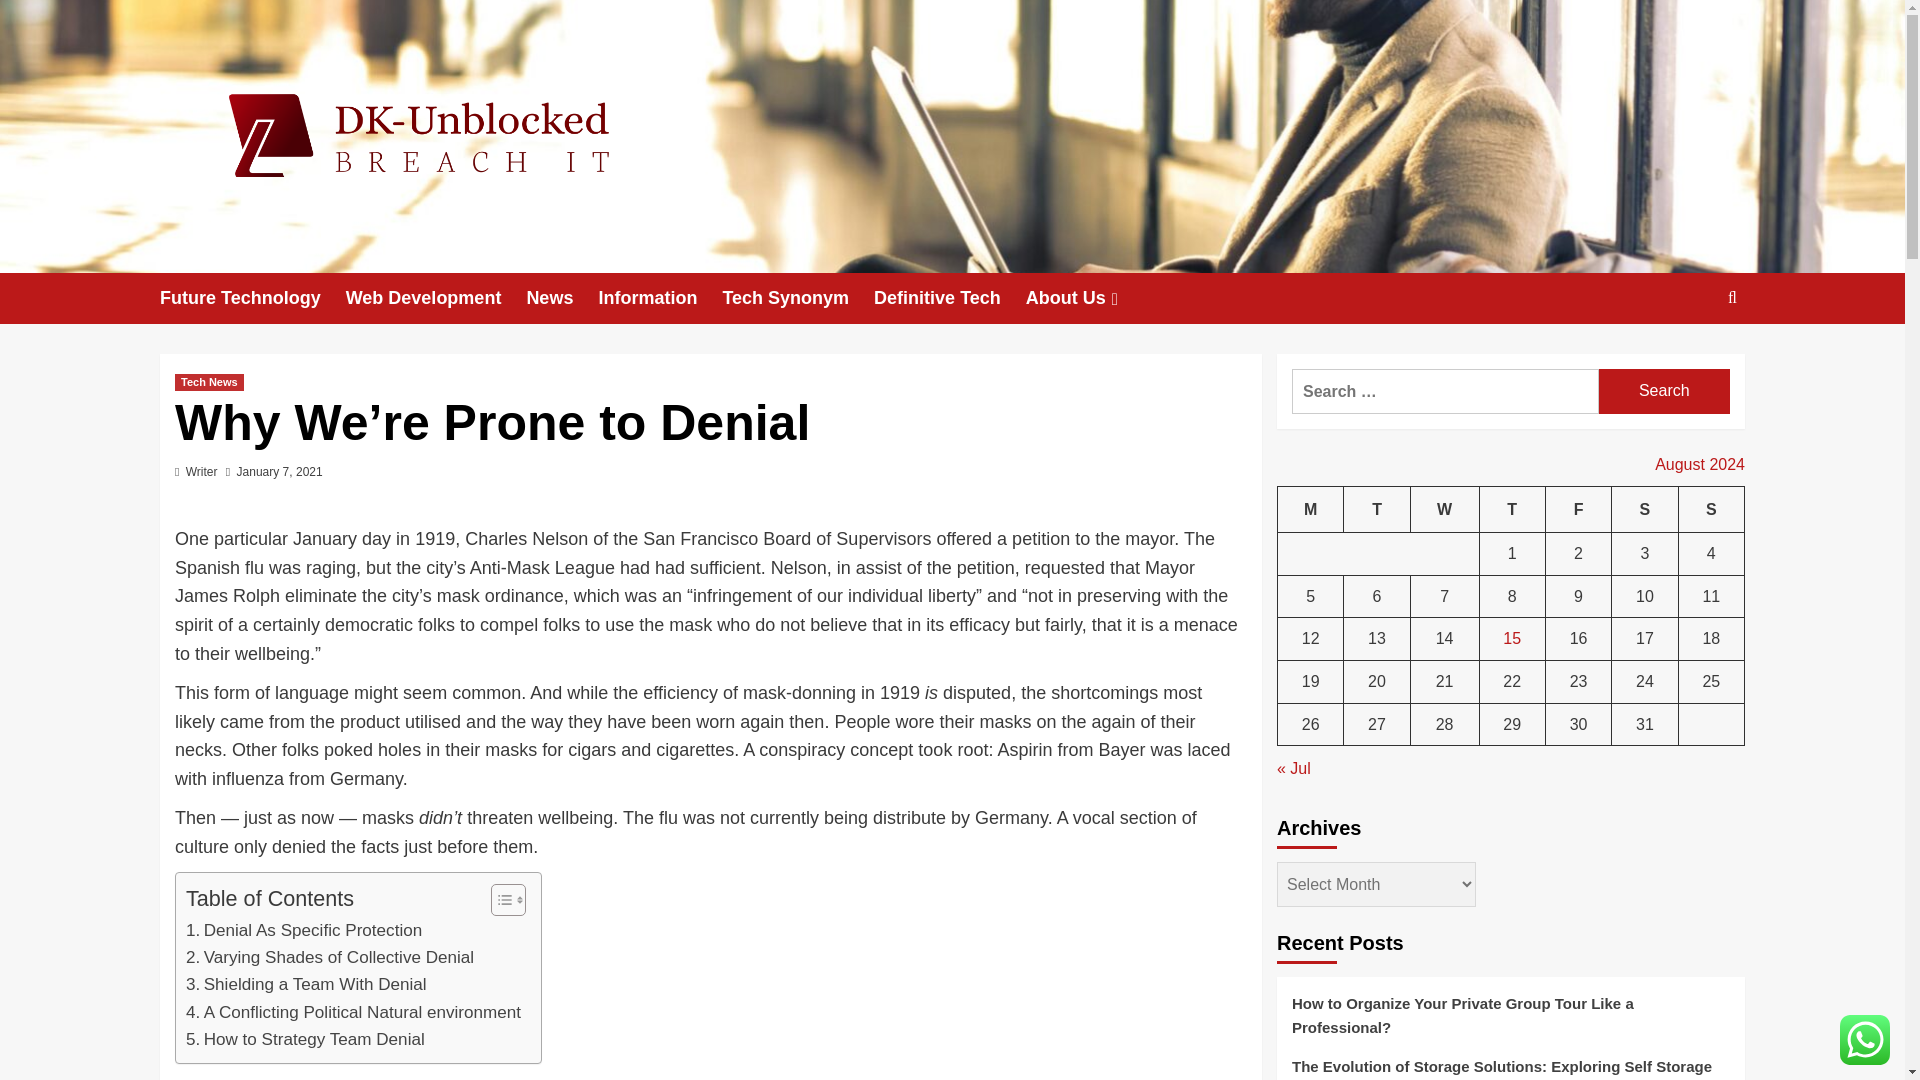 This screenshot has width=1920, height=1080. I want to click on Monday, so click(1311, 510).